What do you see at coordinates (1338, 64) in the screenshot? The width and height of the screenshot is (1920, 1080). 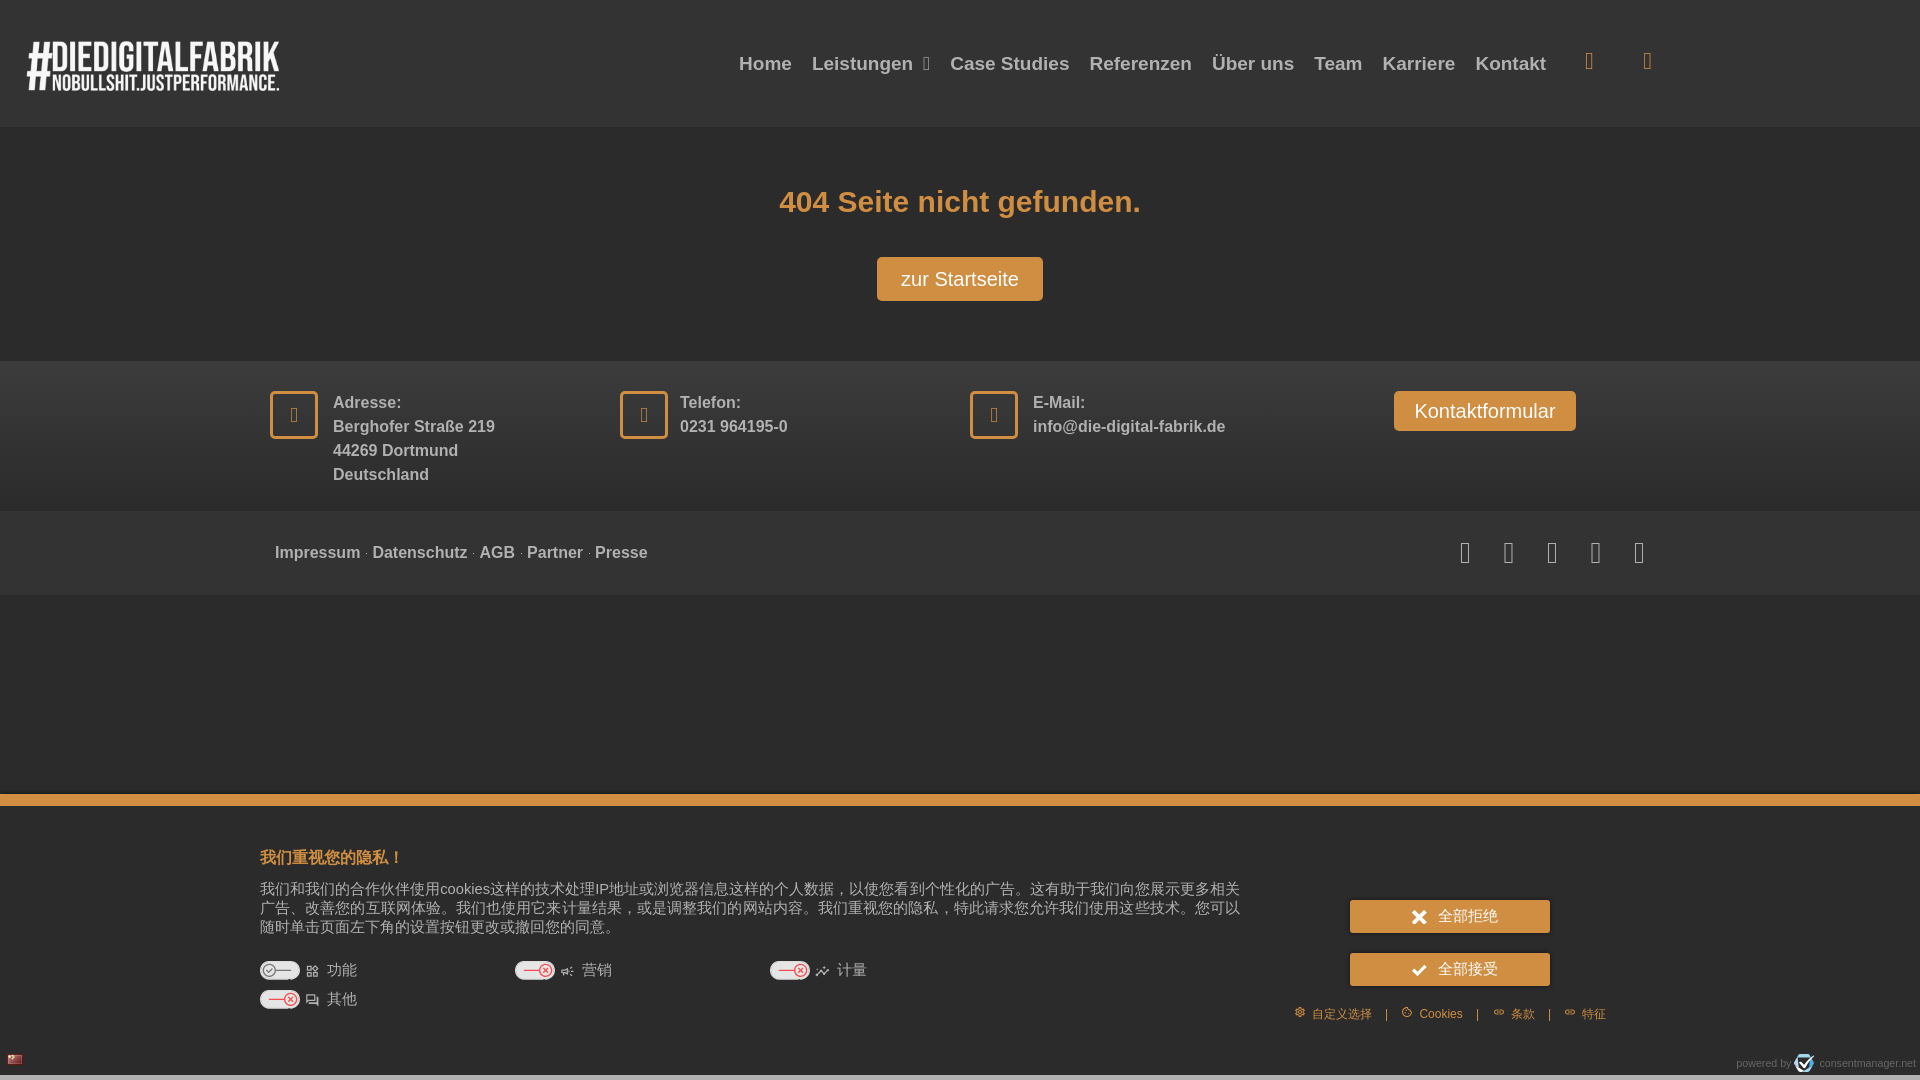 I see `Team` at bounding box center [1338, 64].